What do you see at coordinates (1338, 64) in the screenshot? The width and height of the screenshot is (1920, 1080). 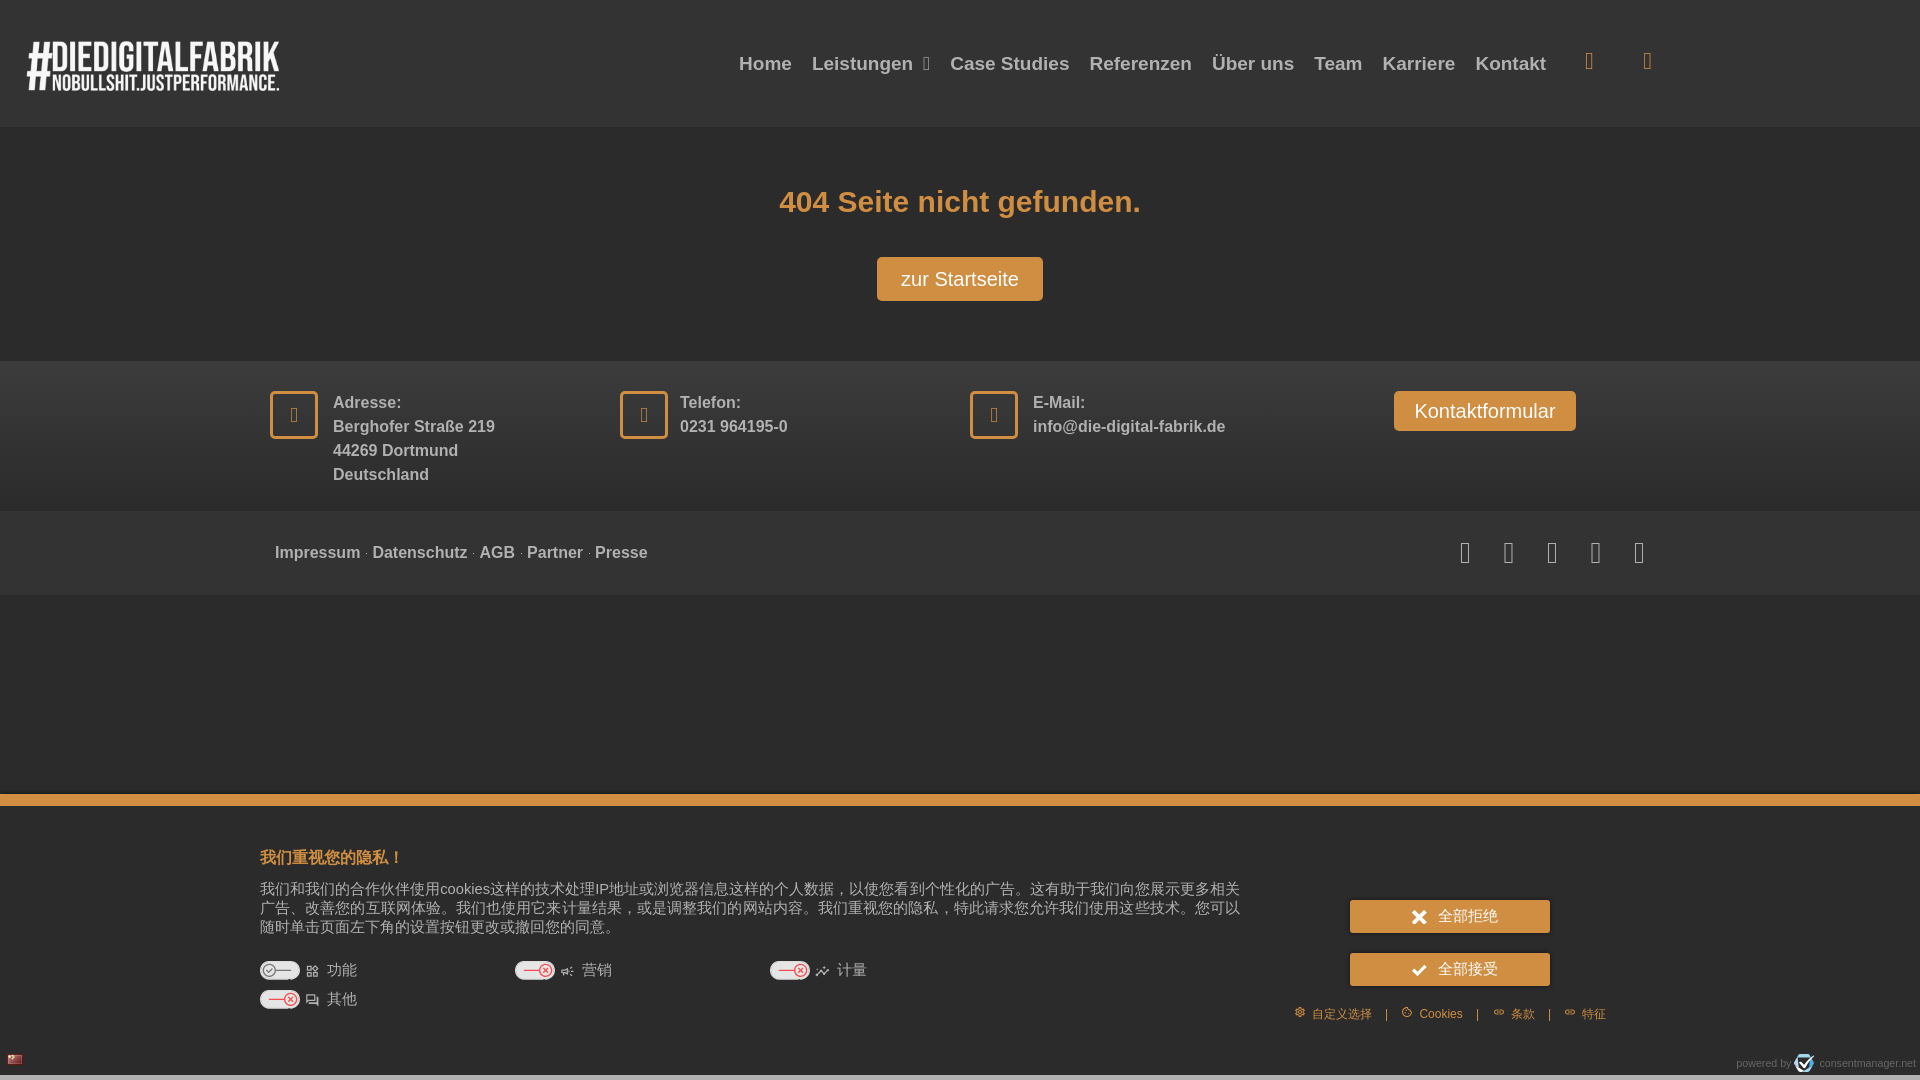 I see `Team` at bounding box center [1338, 64].